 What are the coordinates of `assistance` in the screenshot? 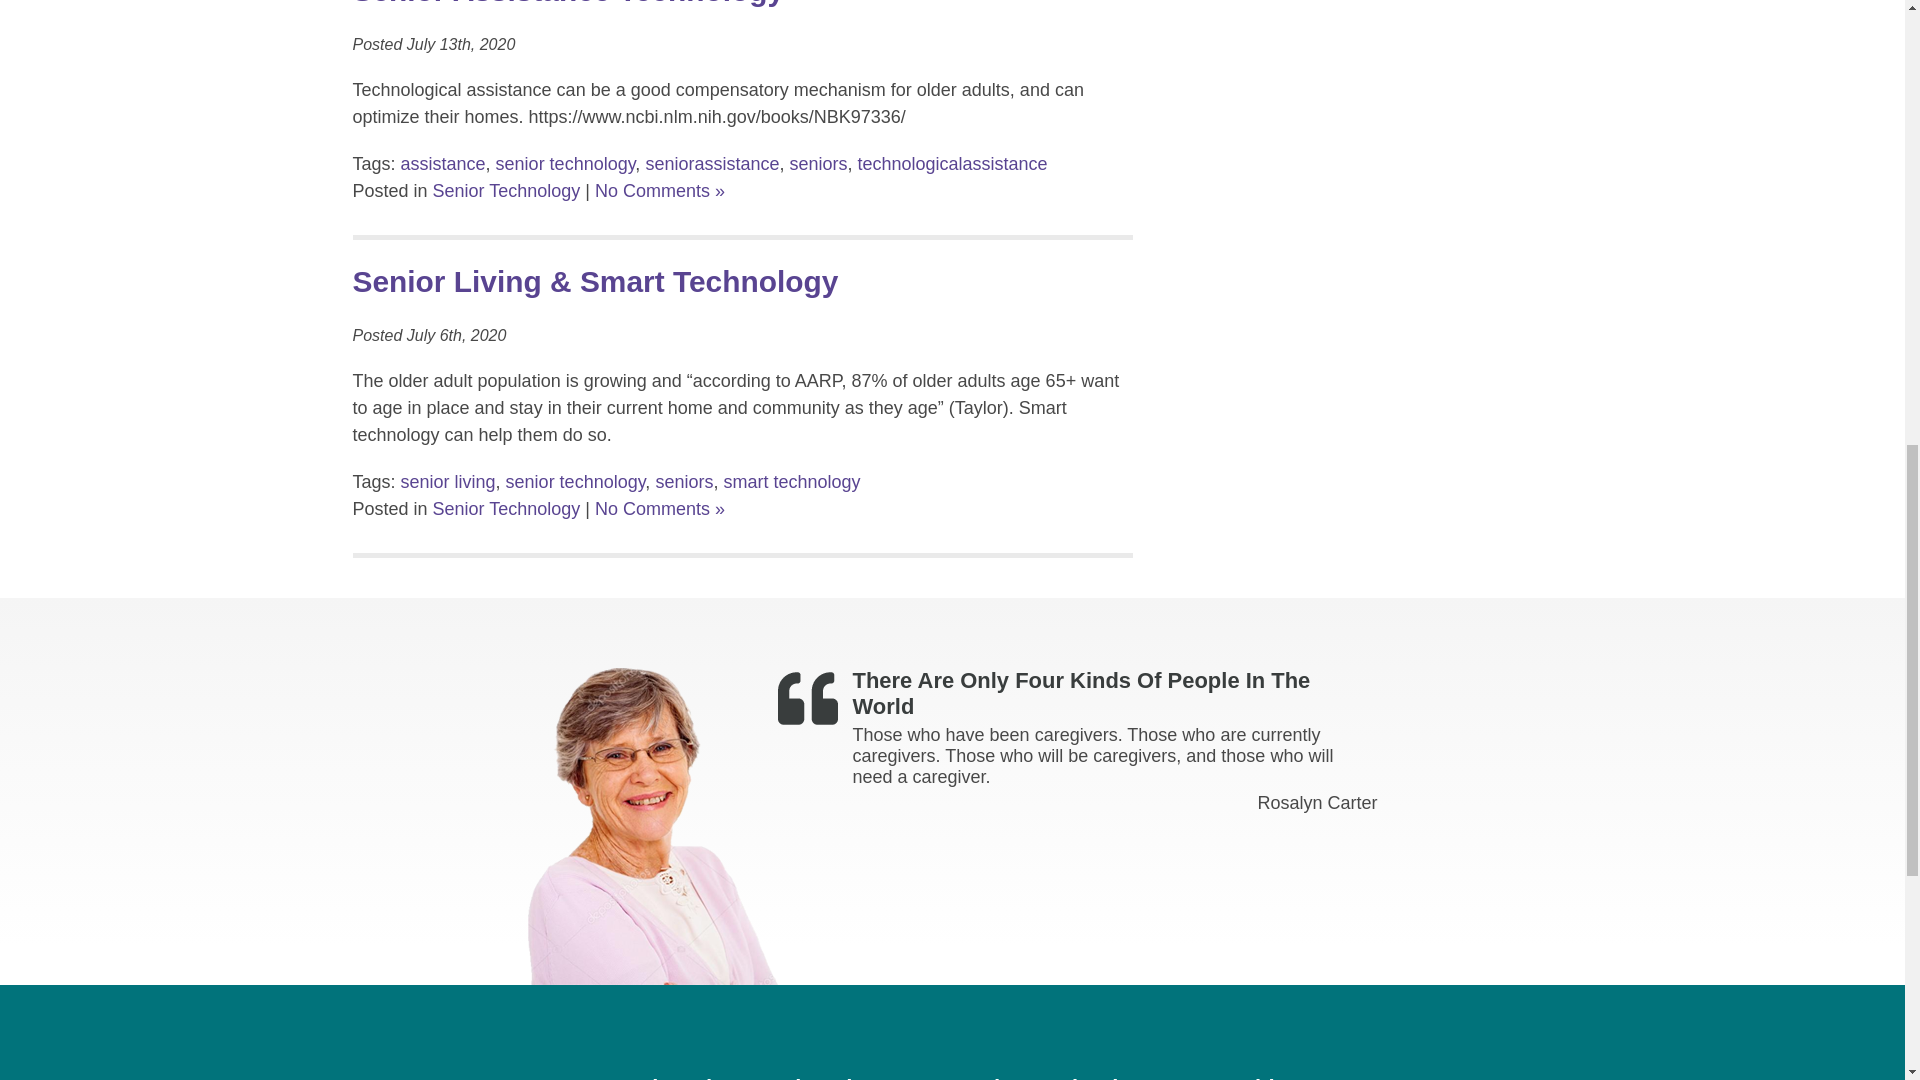 It's located at (443, 164).